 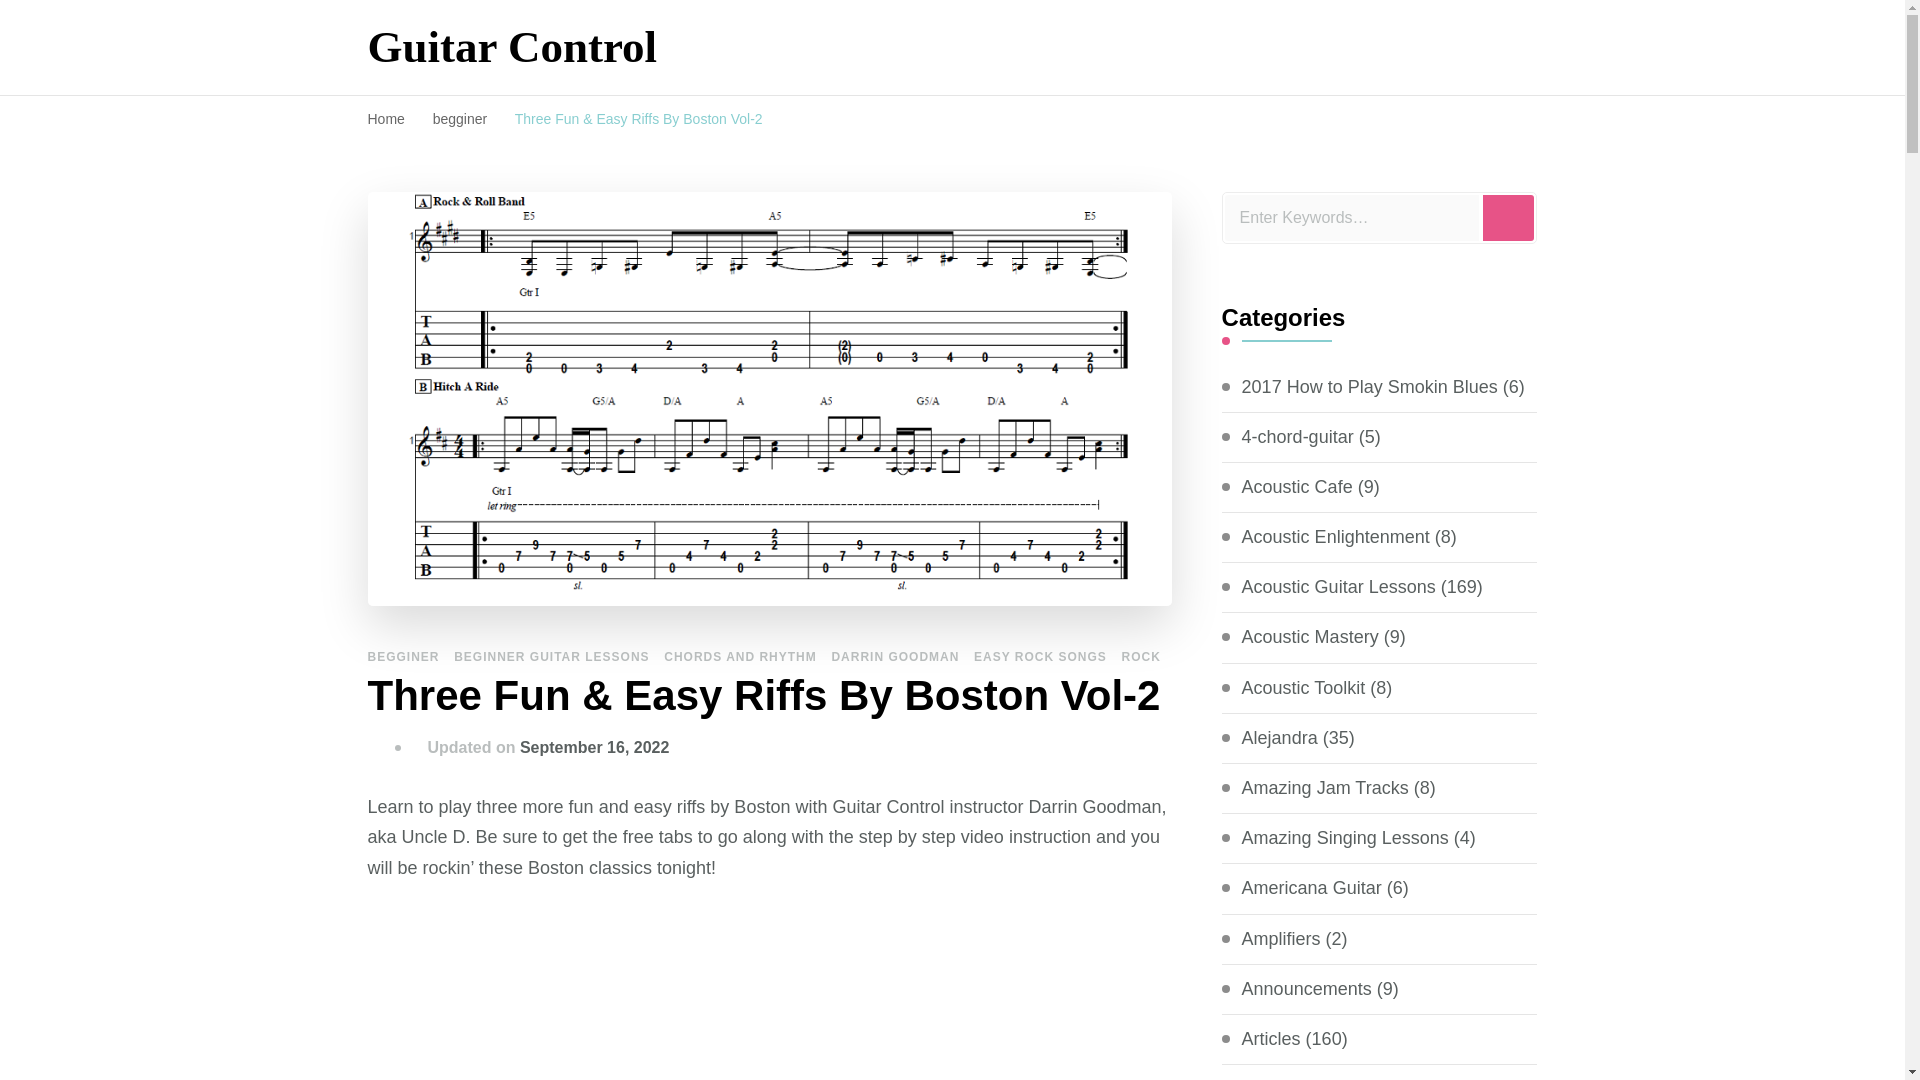 What do you see at coordinates (1040, 657) in the screenshot?
I see `EASY ROCK SONGS` at bounding box center [1040, 657].